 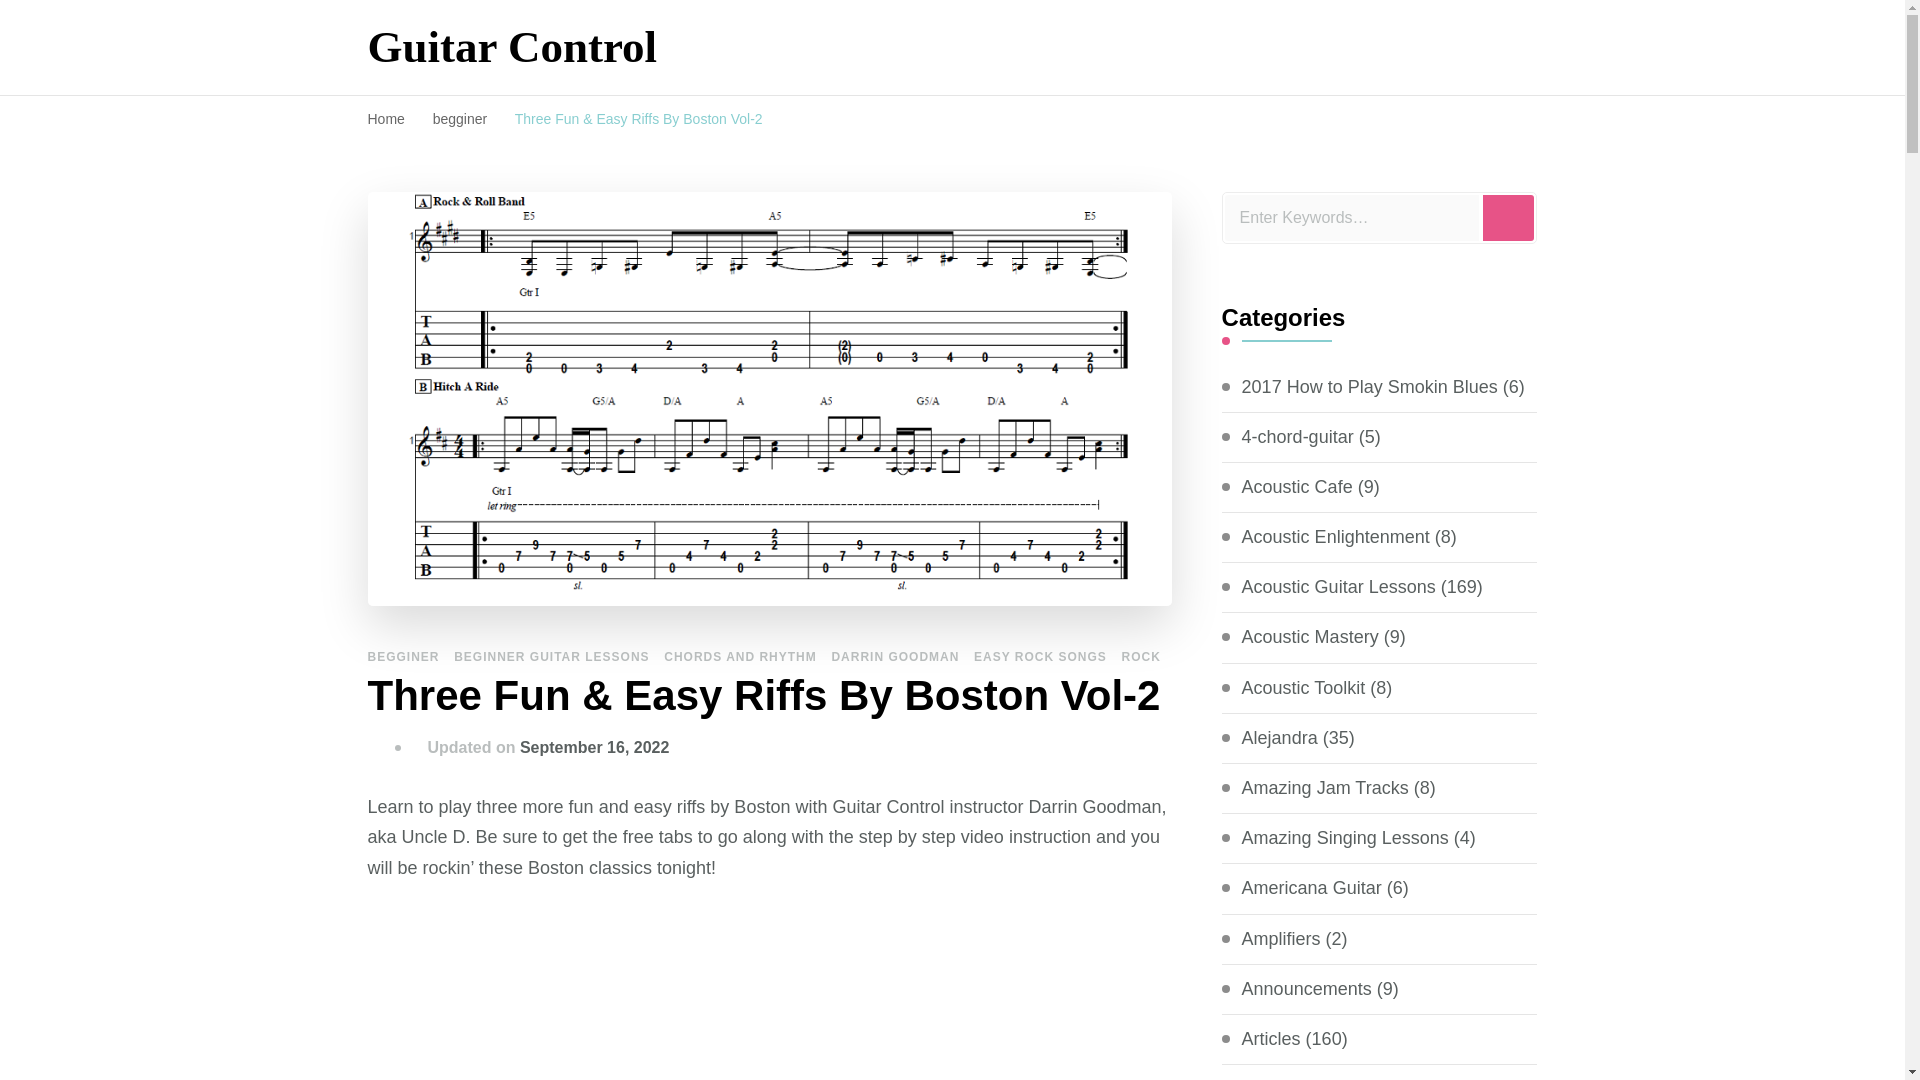 What do you see at coordinates (1040, 657) in the screenshot?
I see `EASY ROCK SONGS` at bounding box center [1040, 657].